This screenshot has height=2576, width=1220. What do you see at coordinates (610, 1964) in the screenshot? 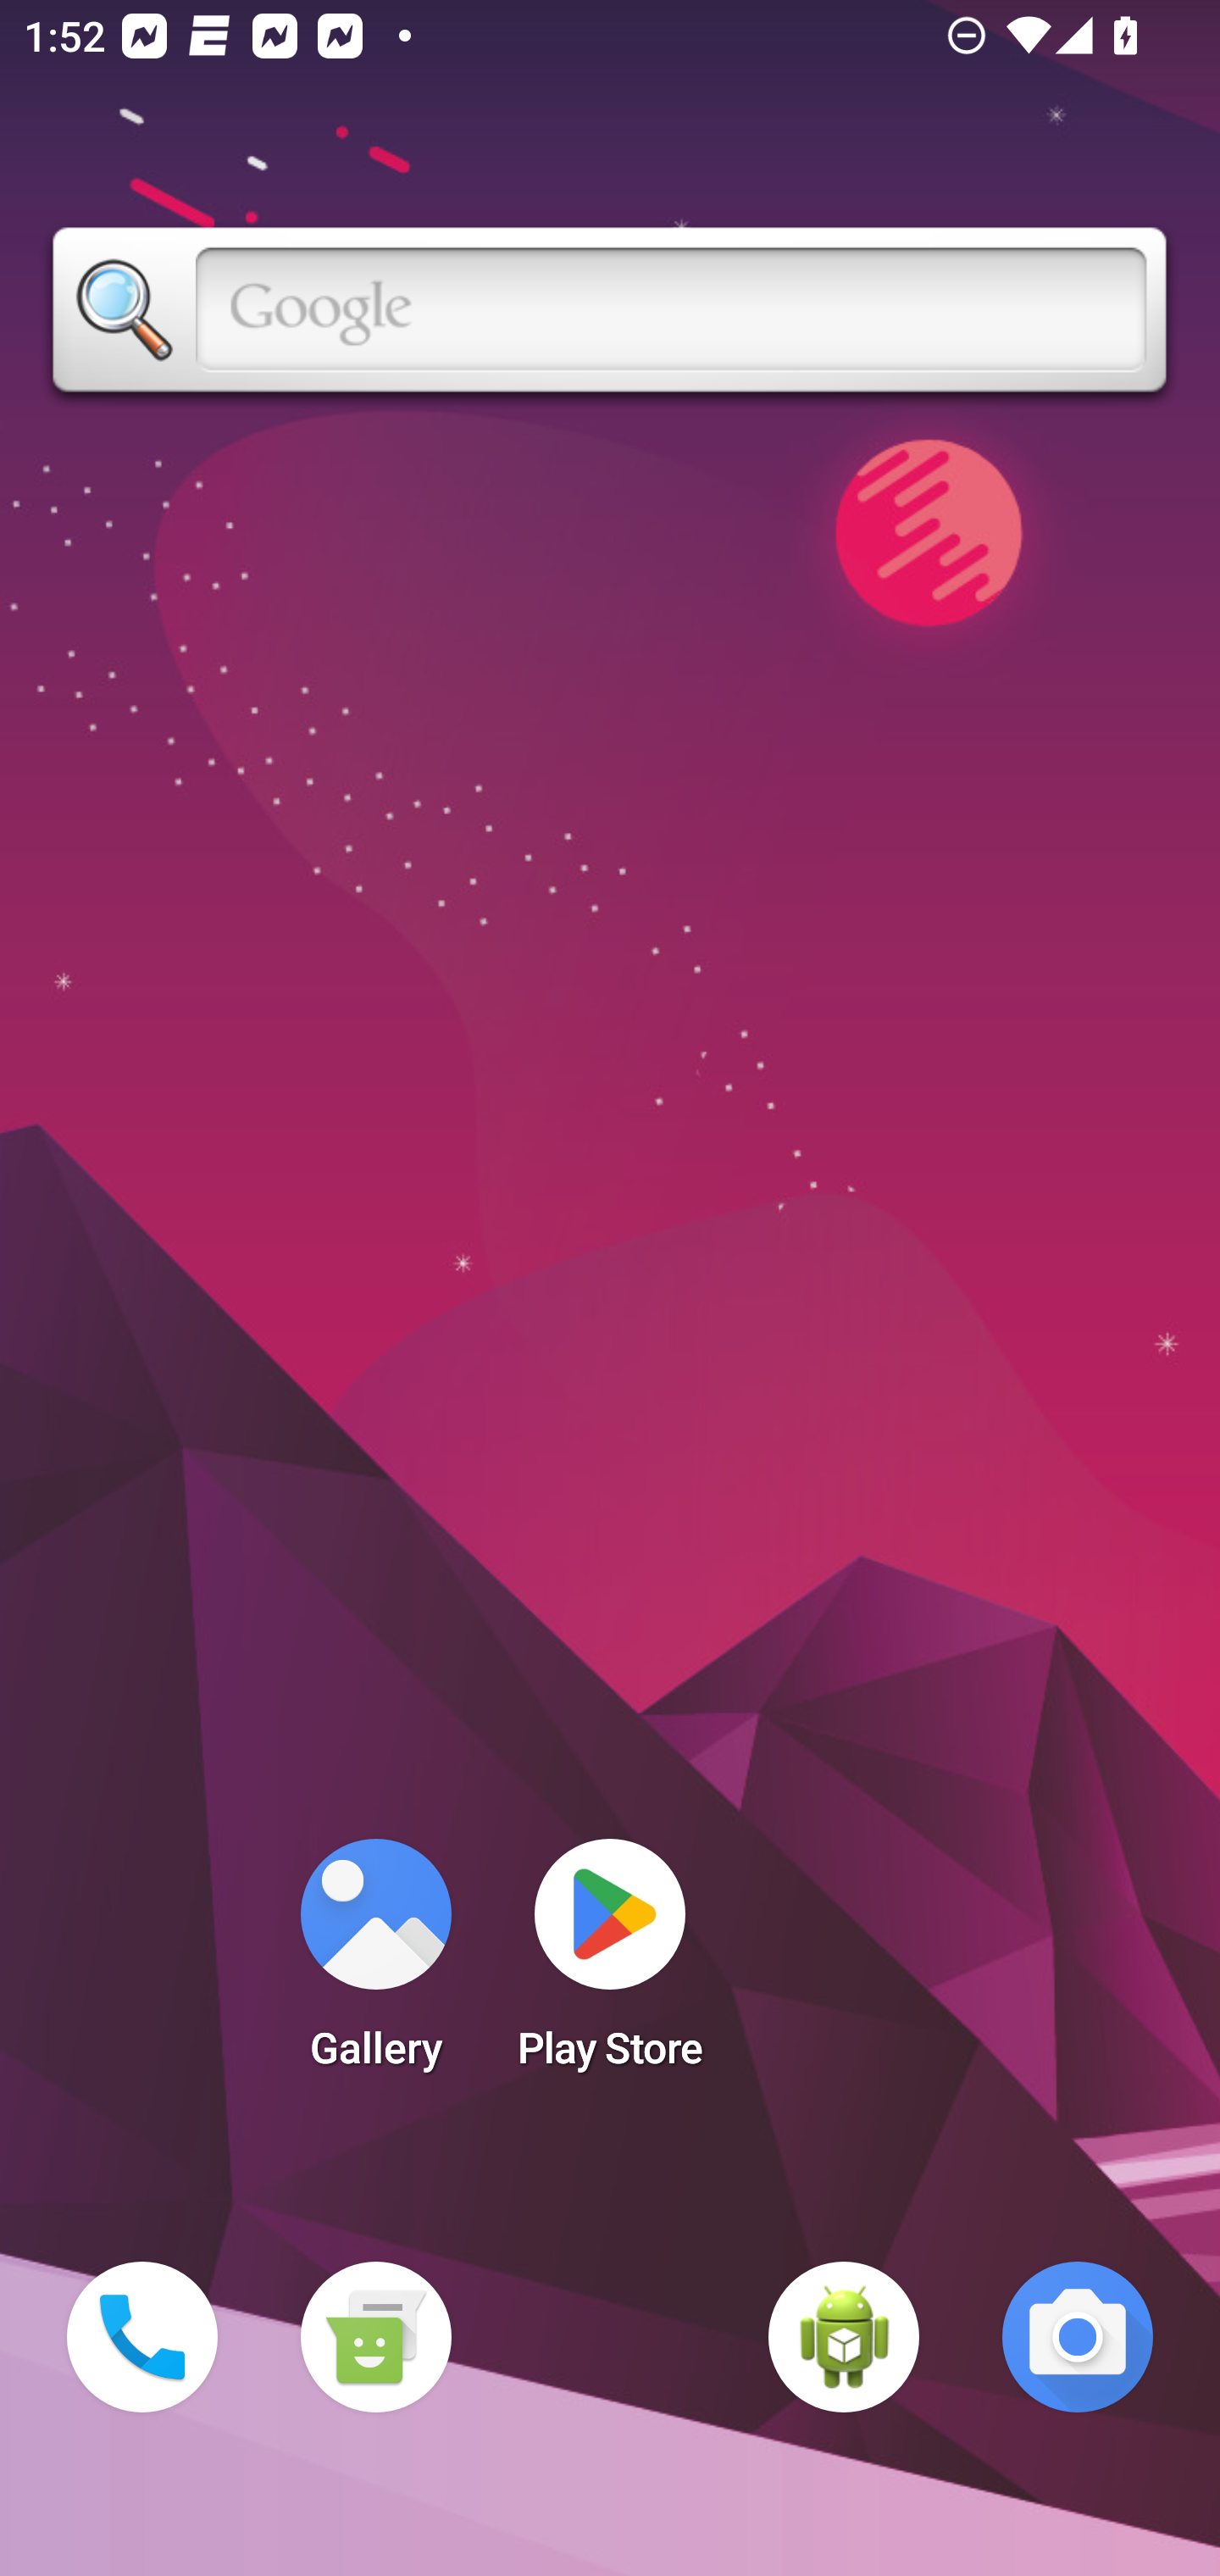
I see `Play Store` at bounding box center [610, 1964].